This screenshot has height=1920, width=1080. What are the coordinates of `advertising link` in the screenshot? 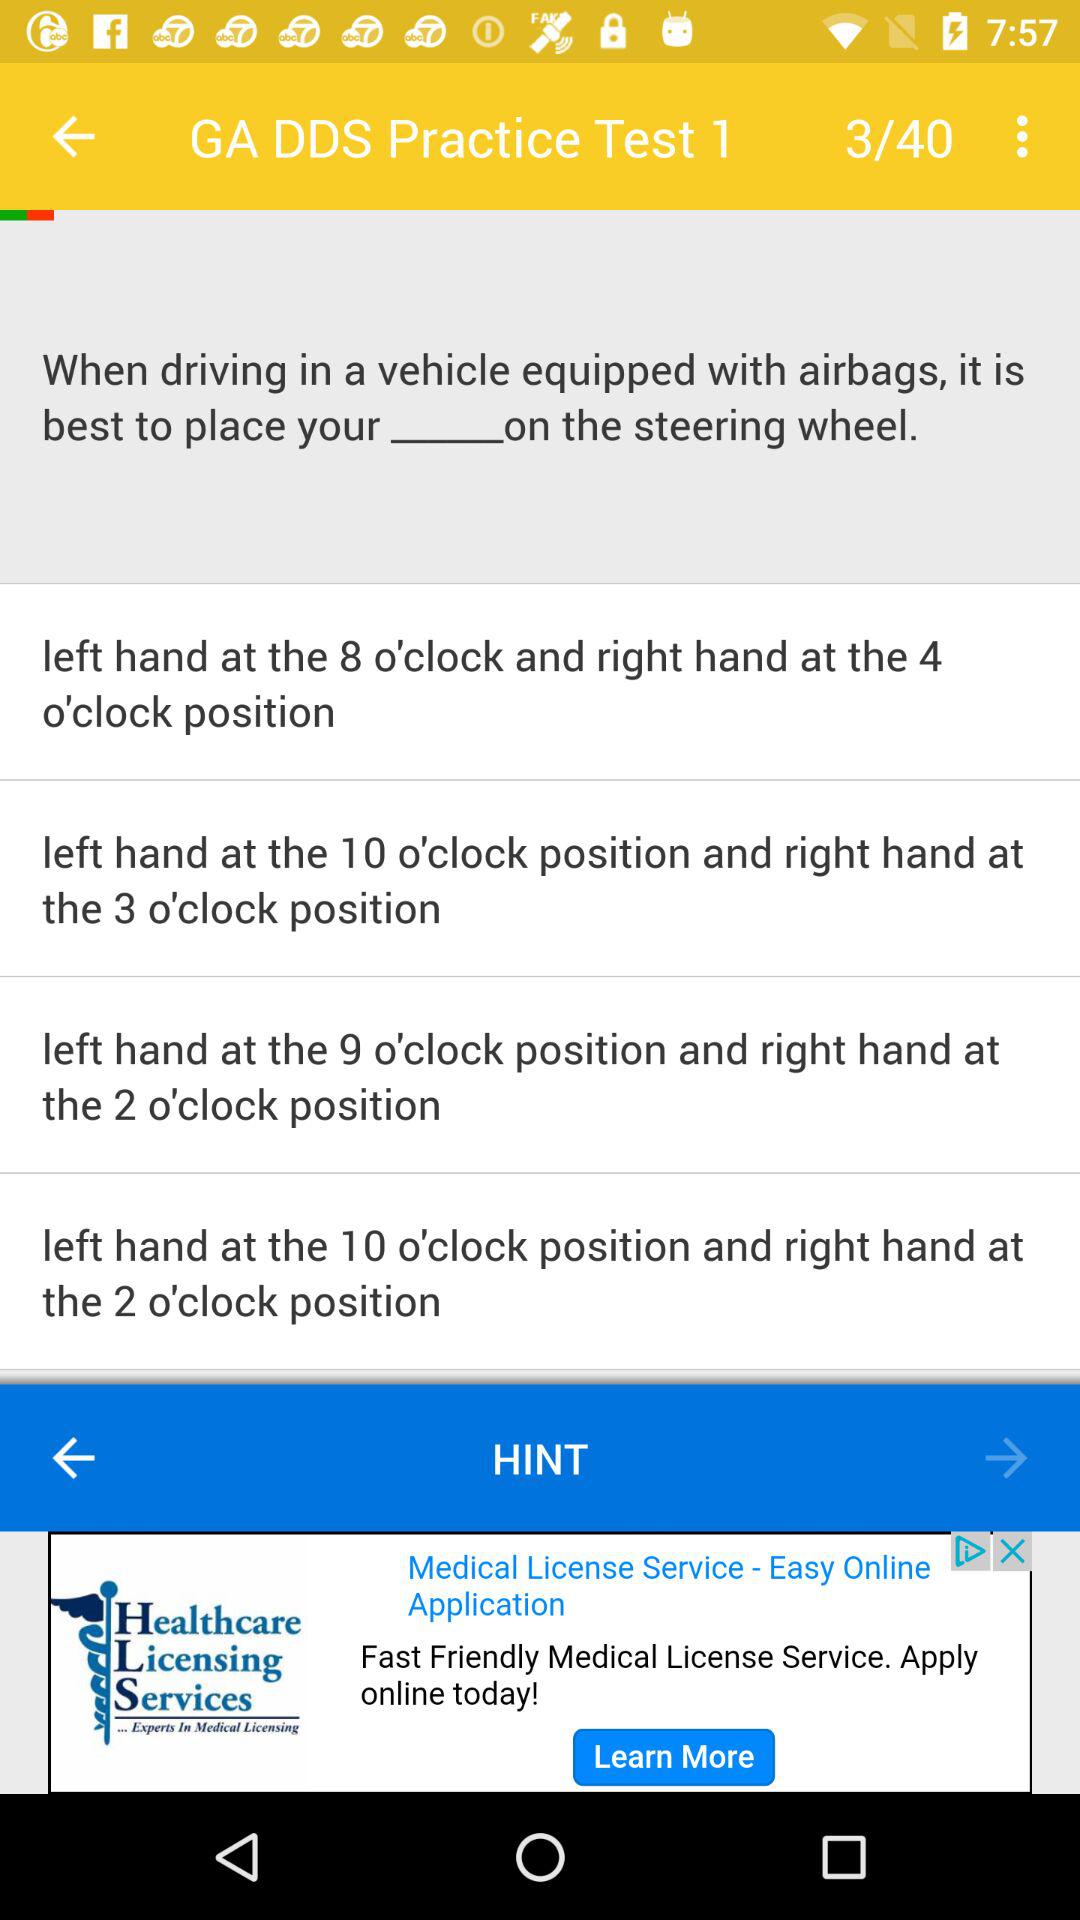 It's located at (540, 1662).